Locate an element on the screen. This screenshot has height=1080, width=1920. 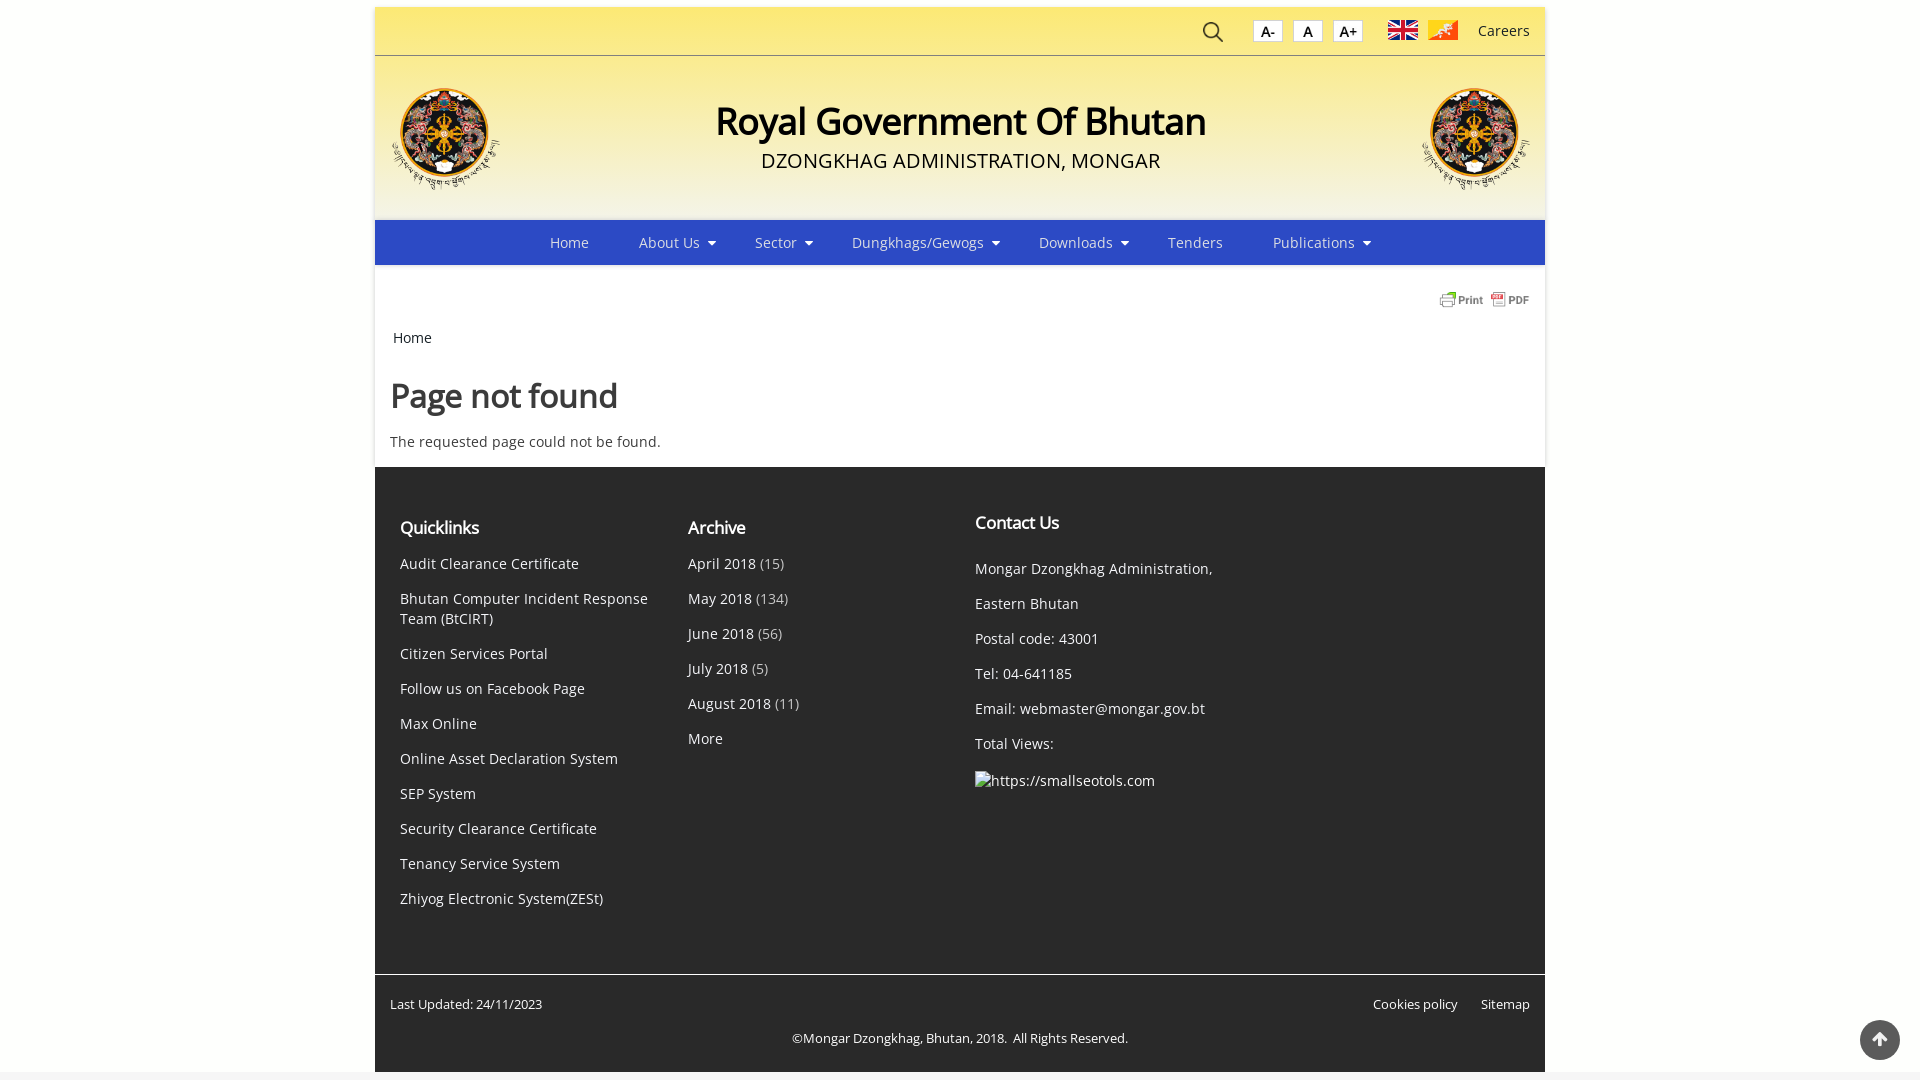
Printer Friendly, PDF & Email is located at coordinates (1484, 298).